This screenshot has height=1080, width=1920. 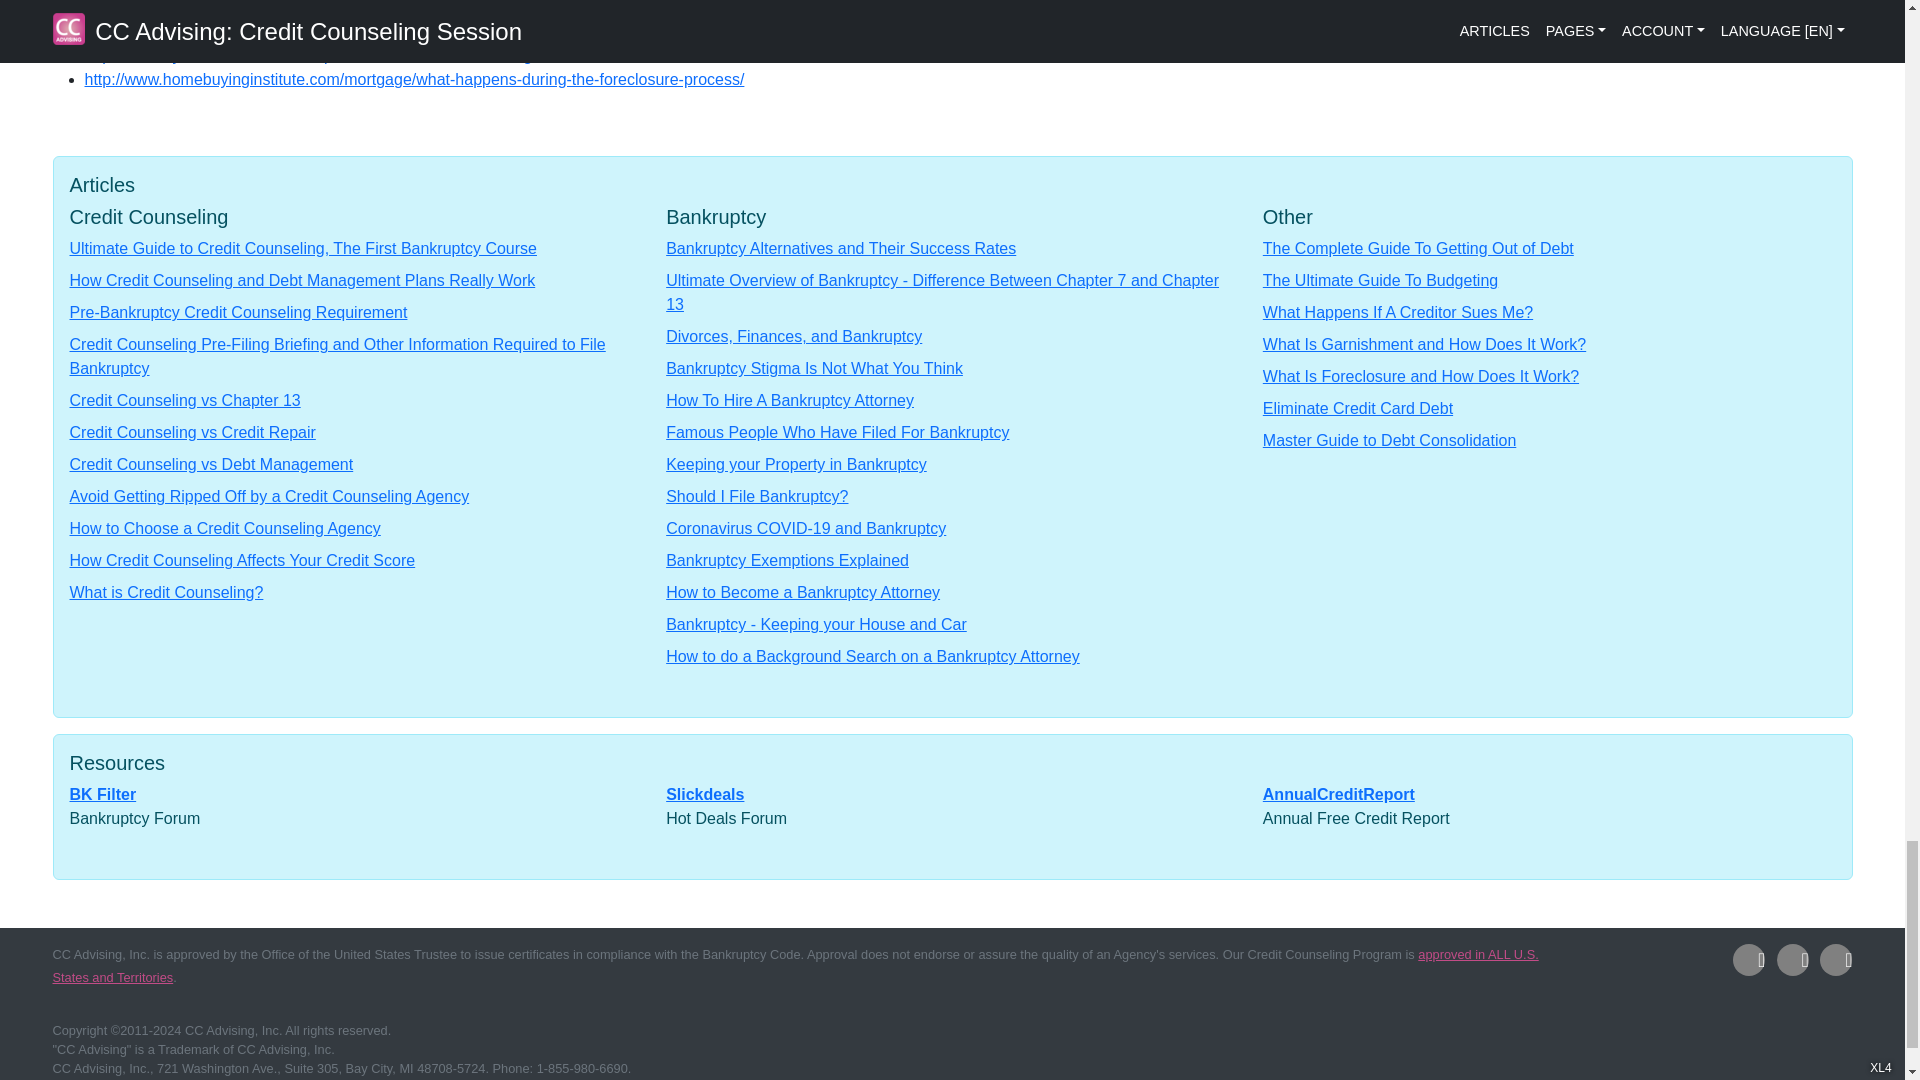 What do you see at coordinates (192, 432) in the screenshot?
I see `Credit Counseling vs Credit Repair` at bounding box center [192, 432].